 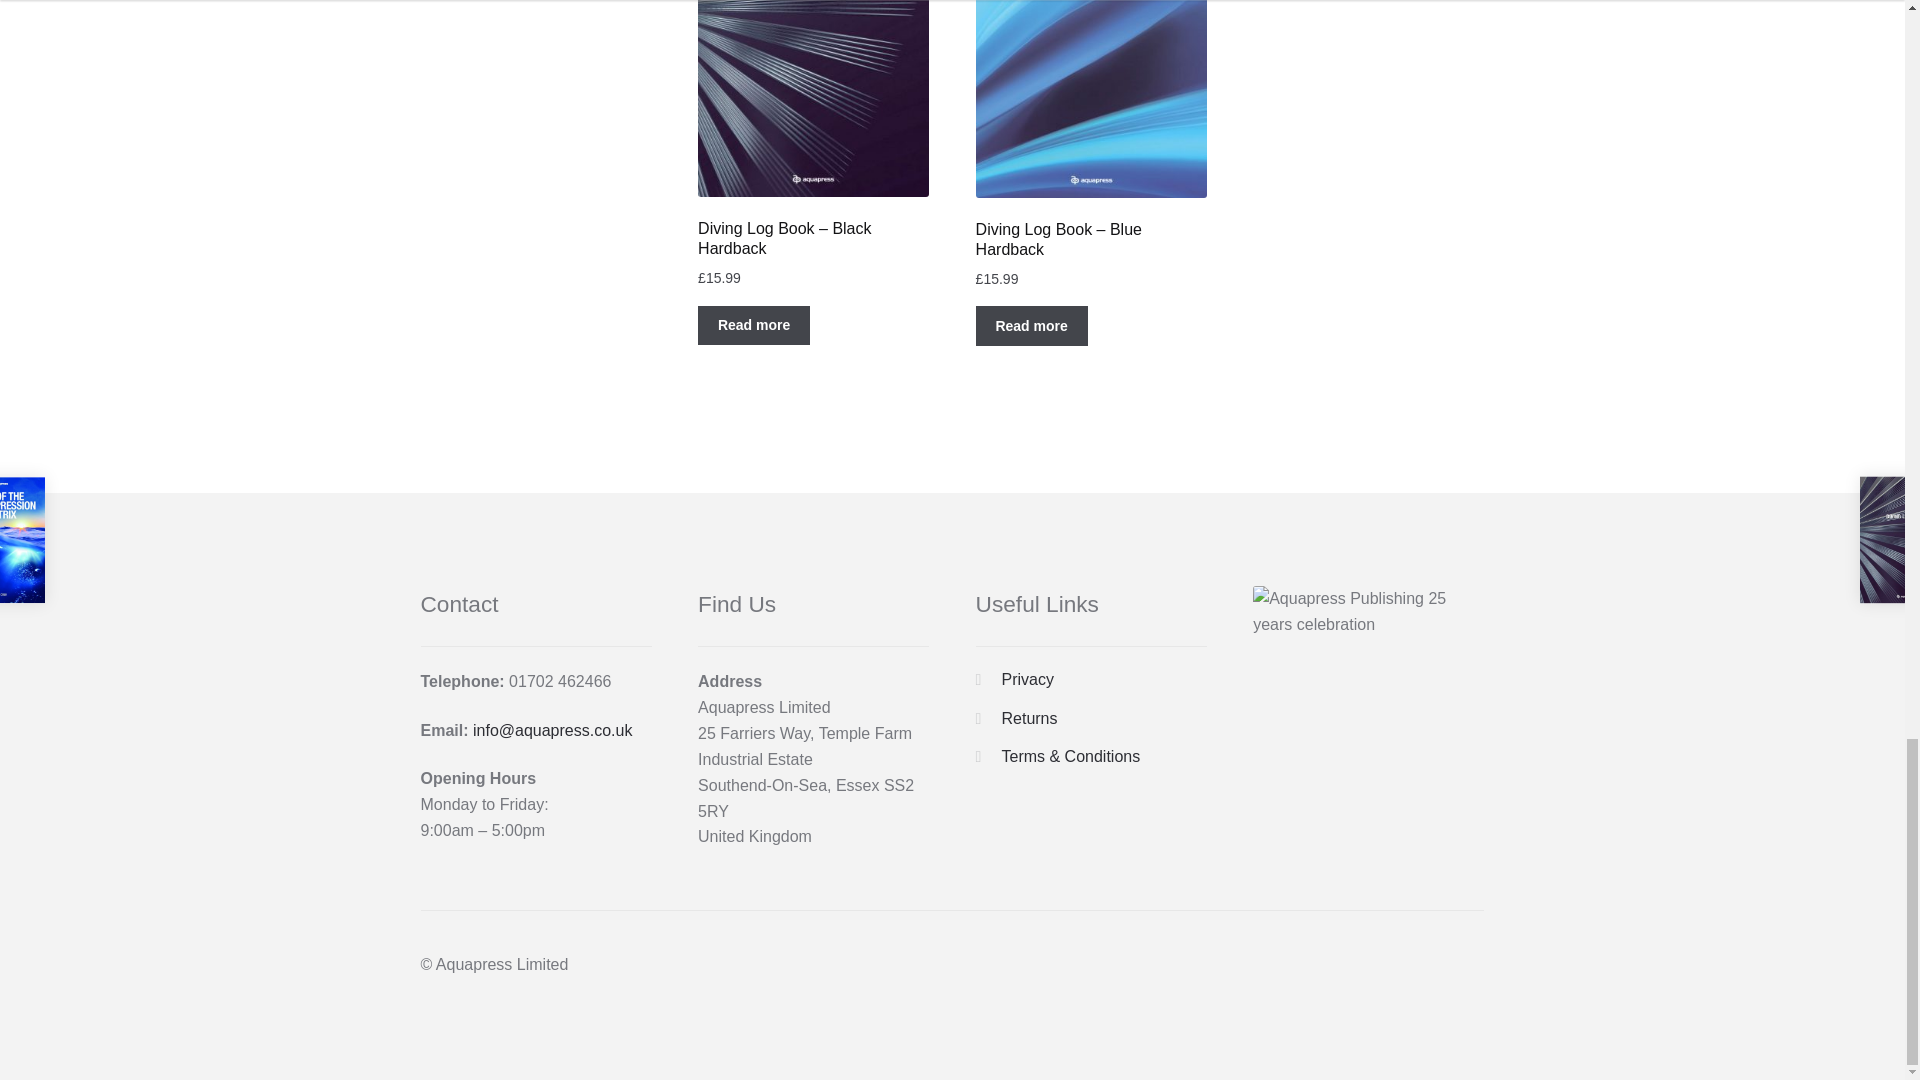 What do you see at coordinates (1026, 678) in the screenshot?
I see `Privacy` at bounding box center [1026, 678].